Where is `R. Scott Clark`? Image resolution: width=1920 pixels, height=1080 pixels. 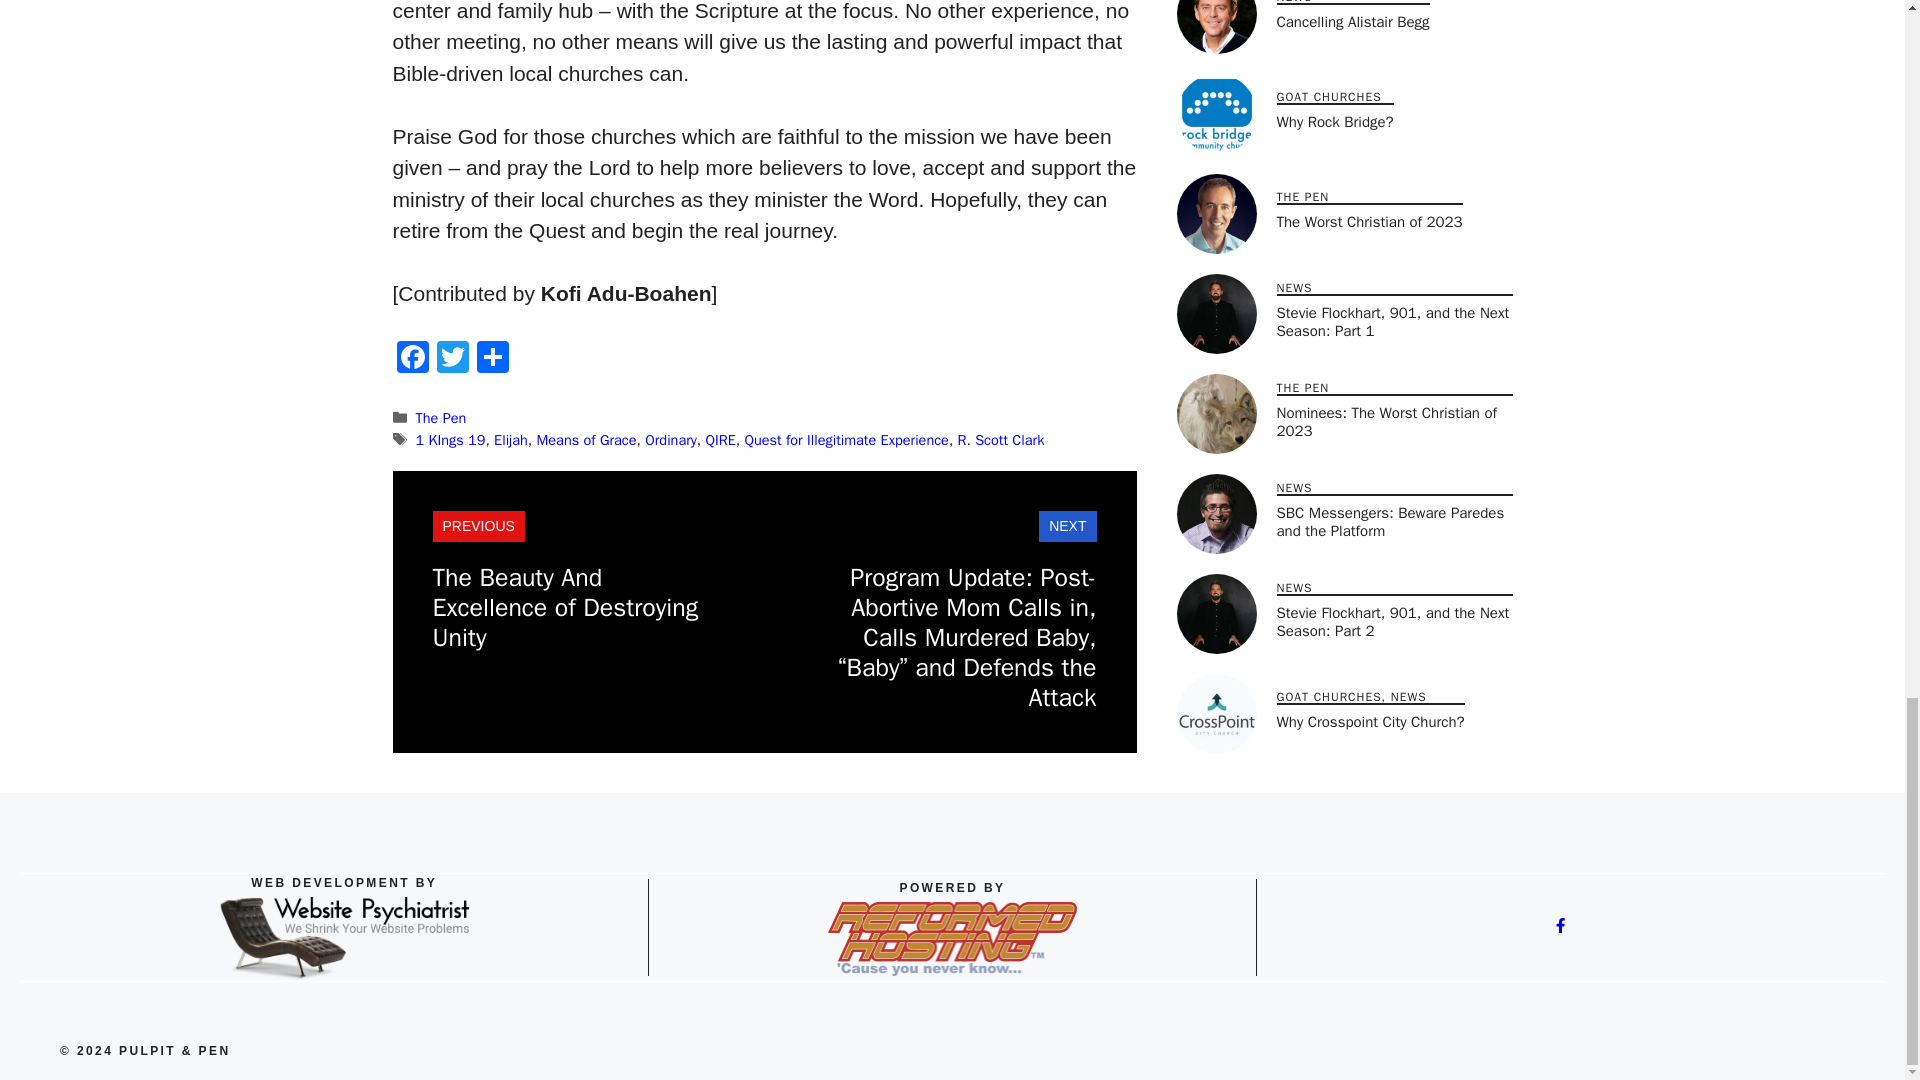
R. Scott Clark is located at coordinates (1001, 440).